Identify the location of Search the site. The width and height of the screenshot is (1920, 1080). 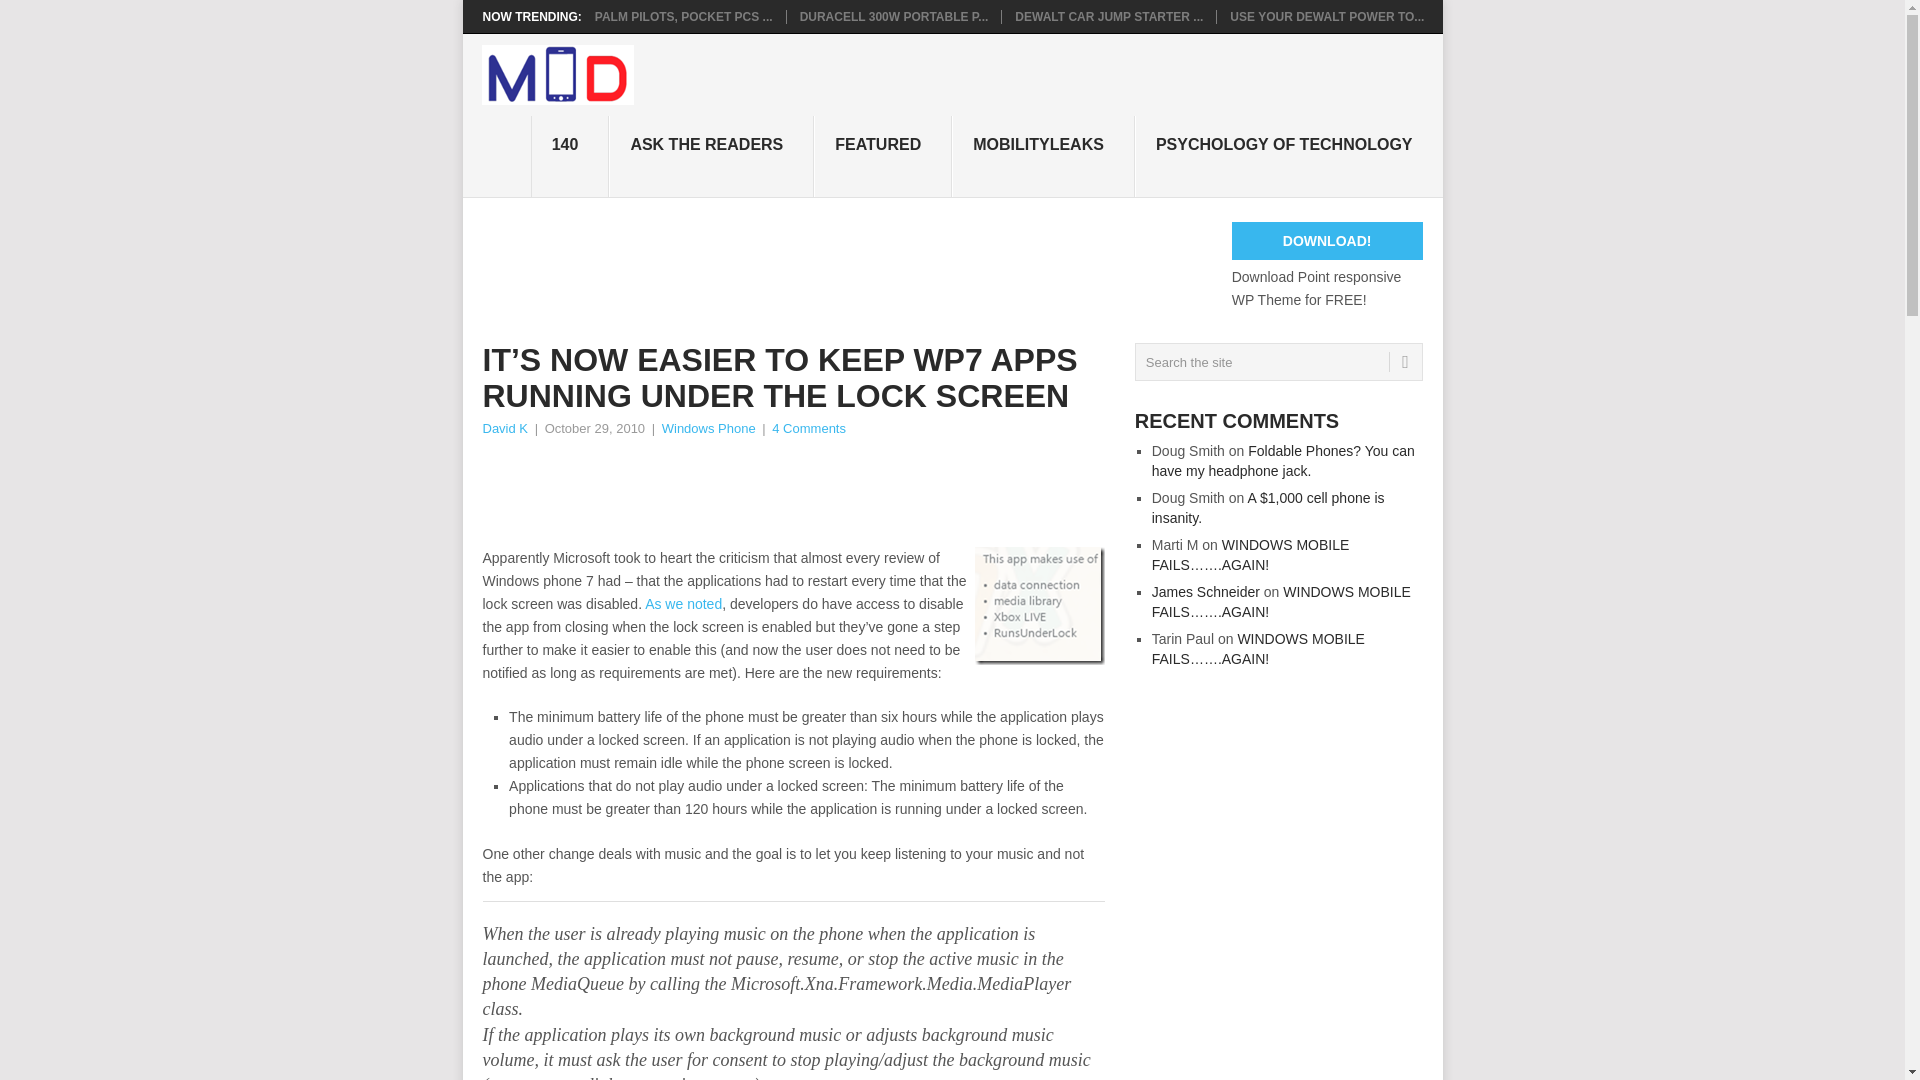
(1278, 362).